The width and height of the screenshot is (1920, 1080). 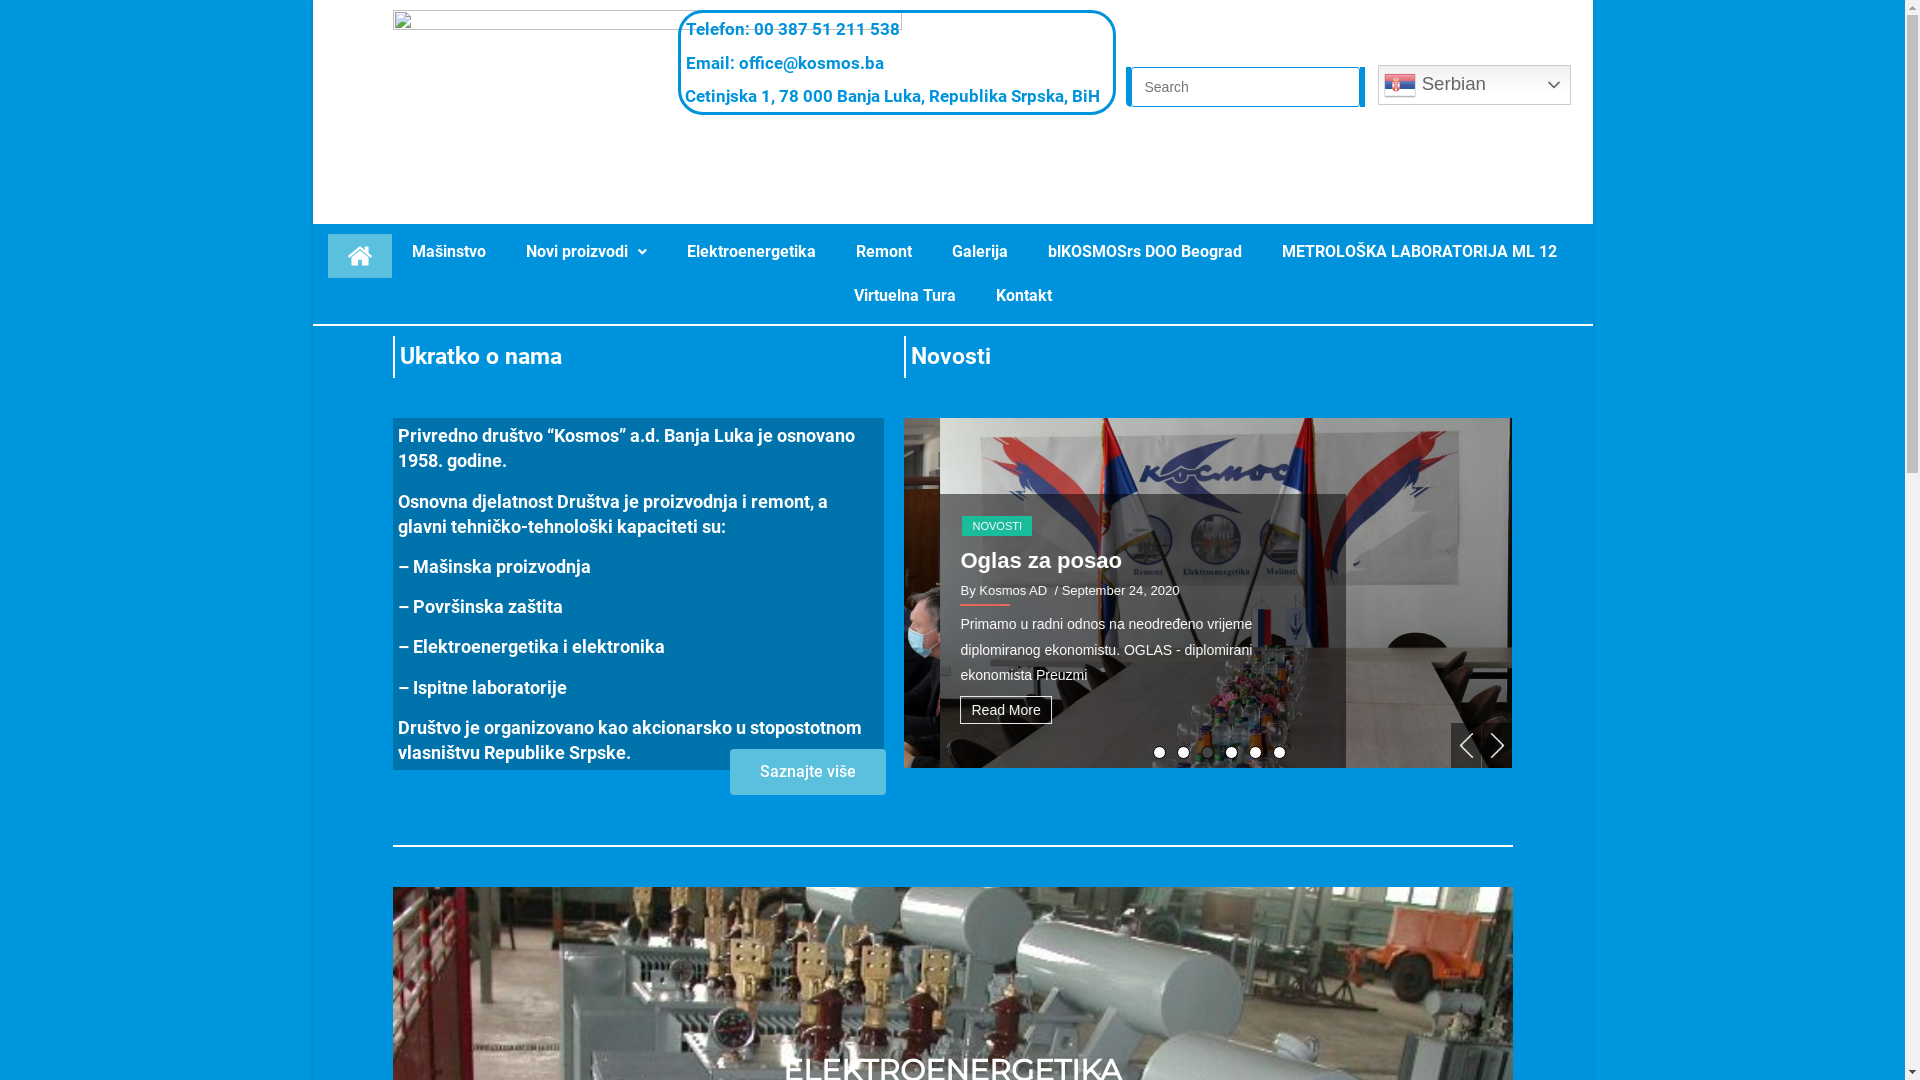 What do you see at coordinates (970, 710) in the screenshot?
I see `Read More` at bounding box center [970, 710].